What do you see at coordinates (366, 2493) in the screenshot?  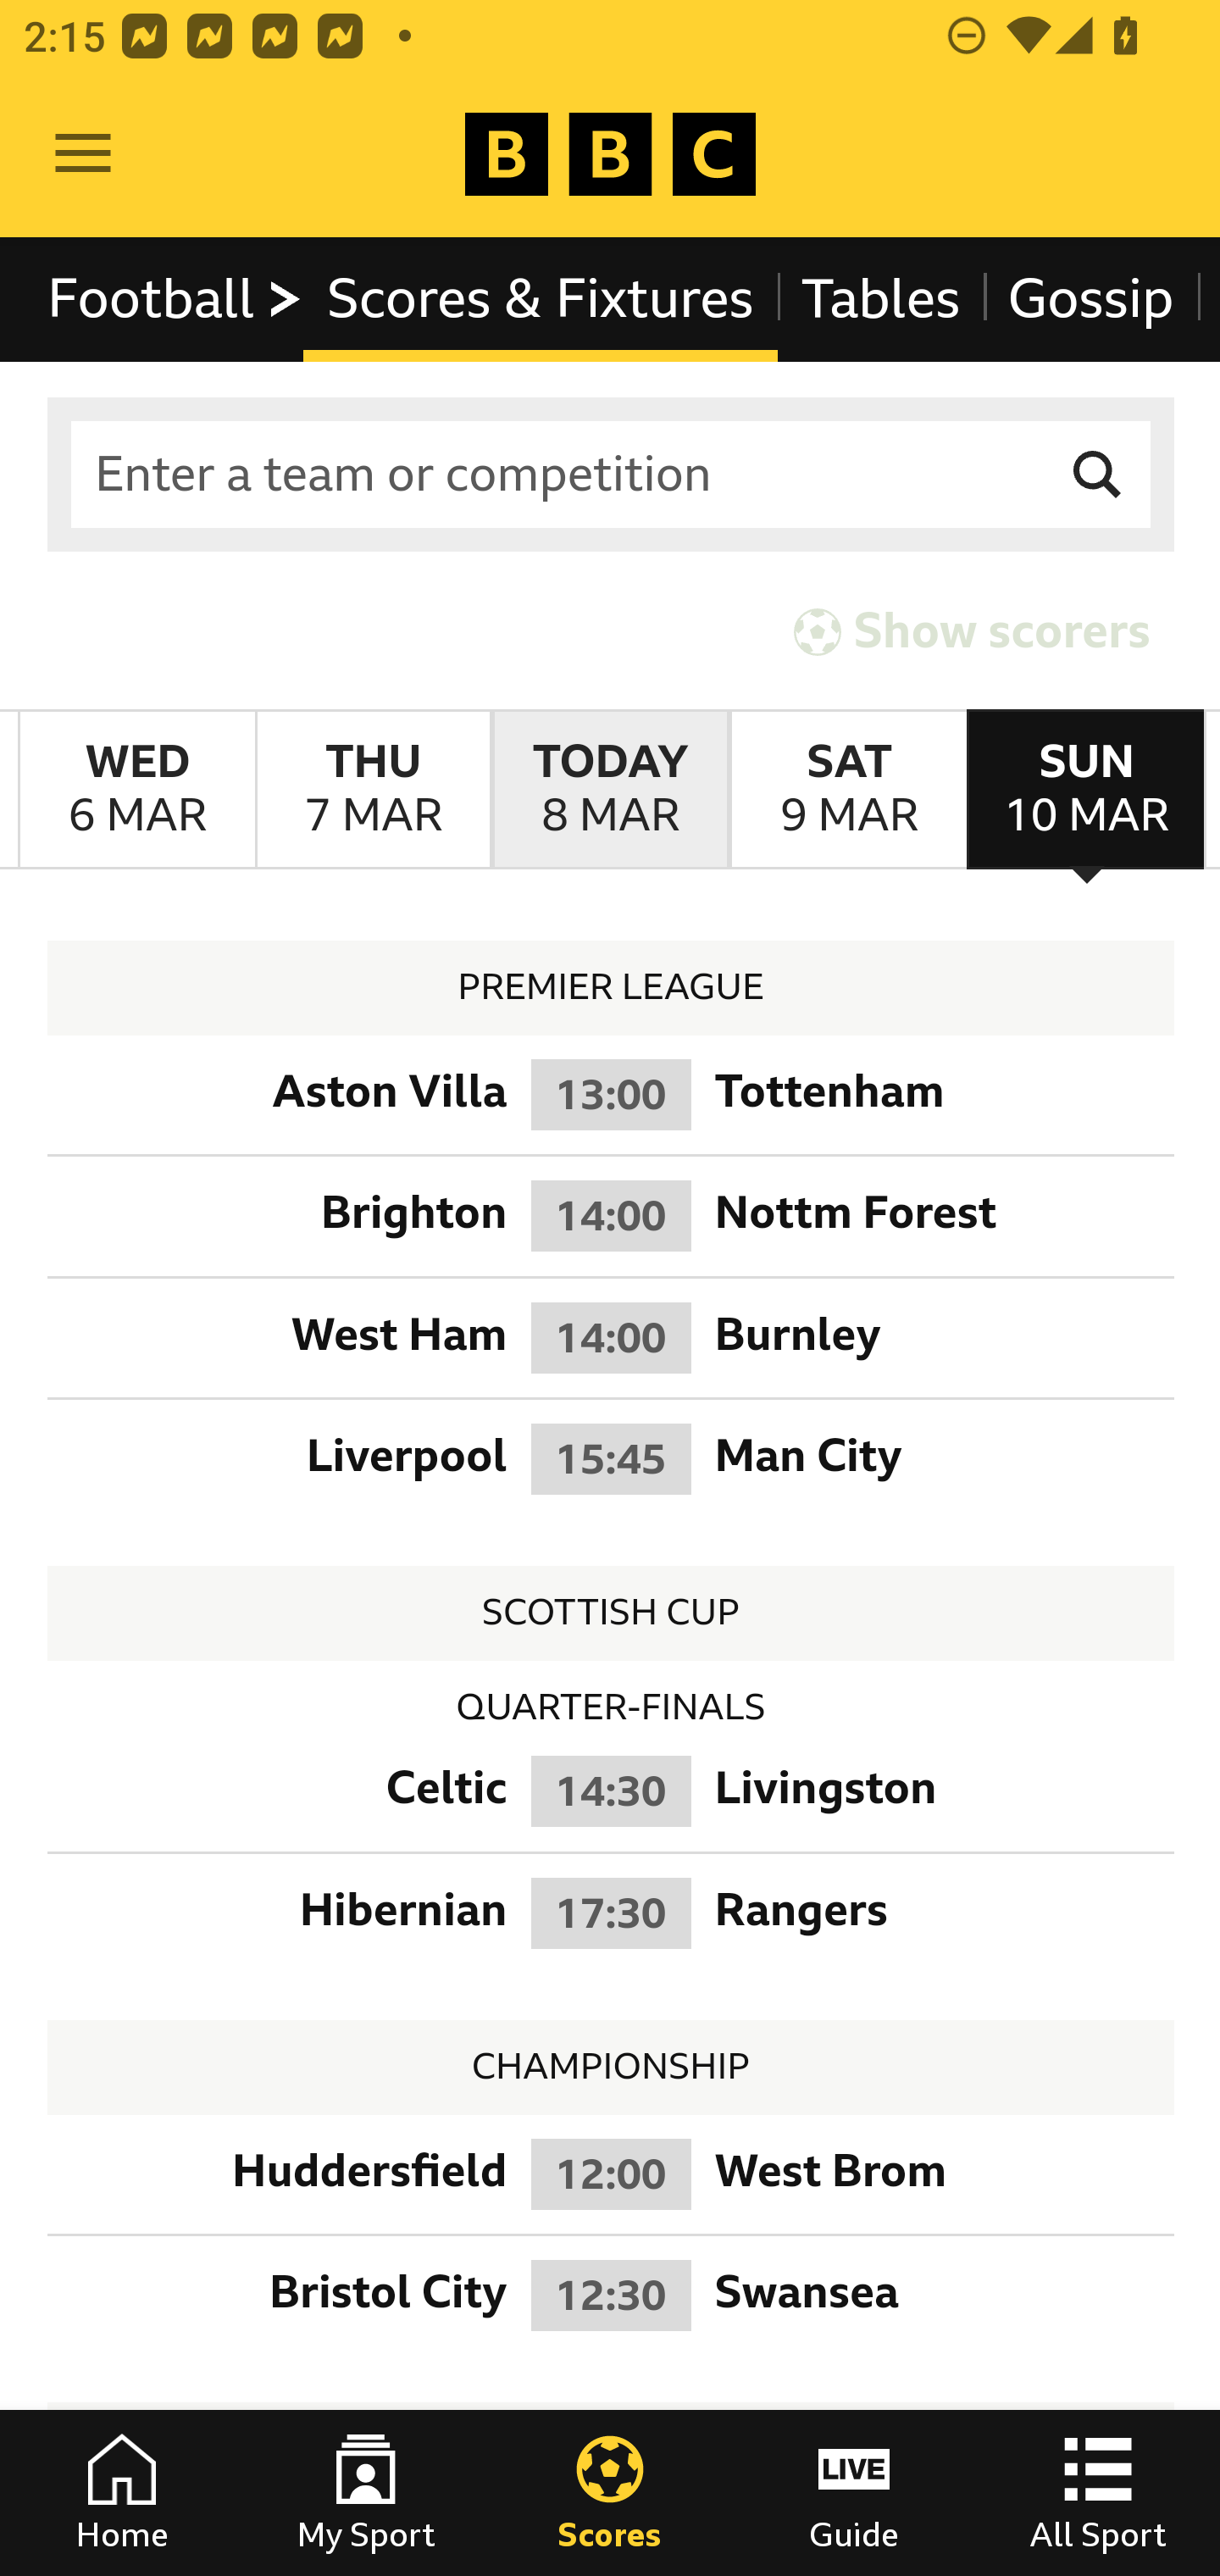 I see `My Sport` at bounding box center [366, 2493].